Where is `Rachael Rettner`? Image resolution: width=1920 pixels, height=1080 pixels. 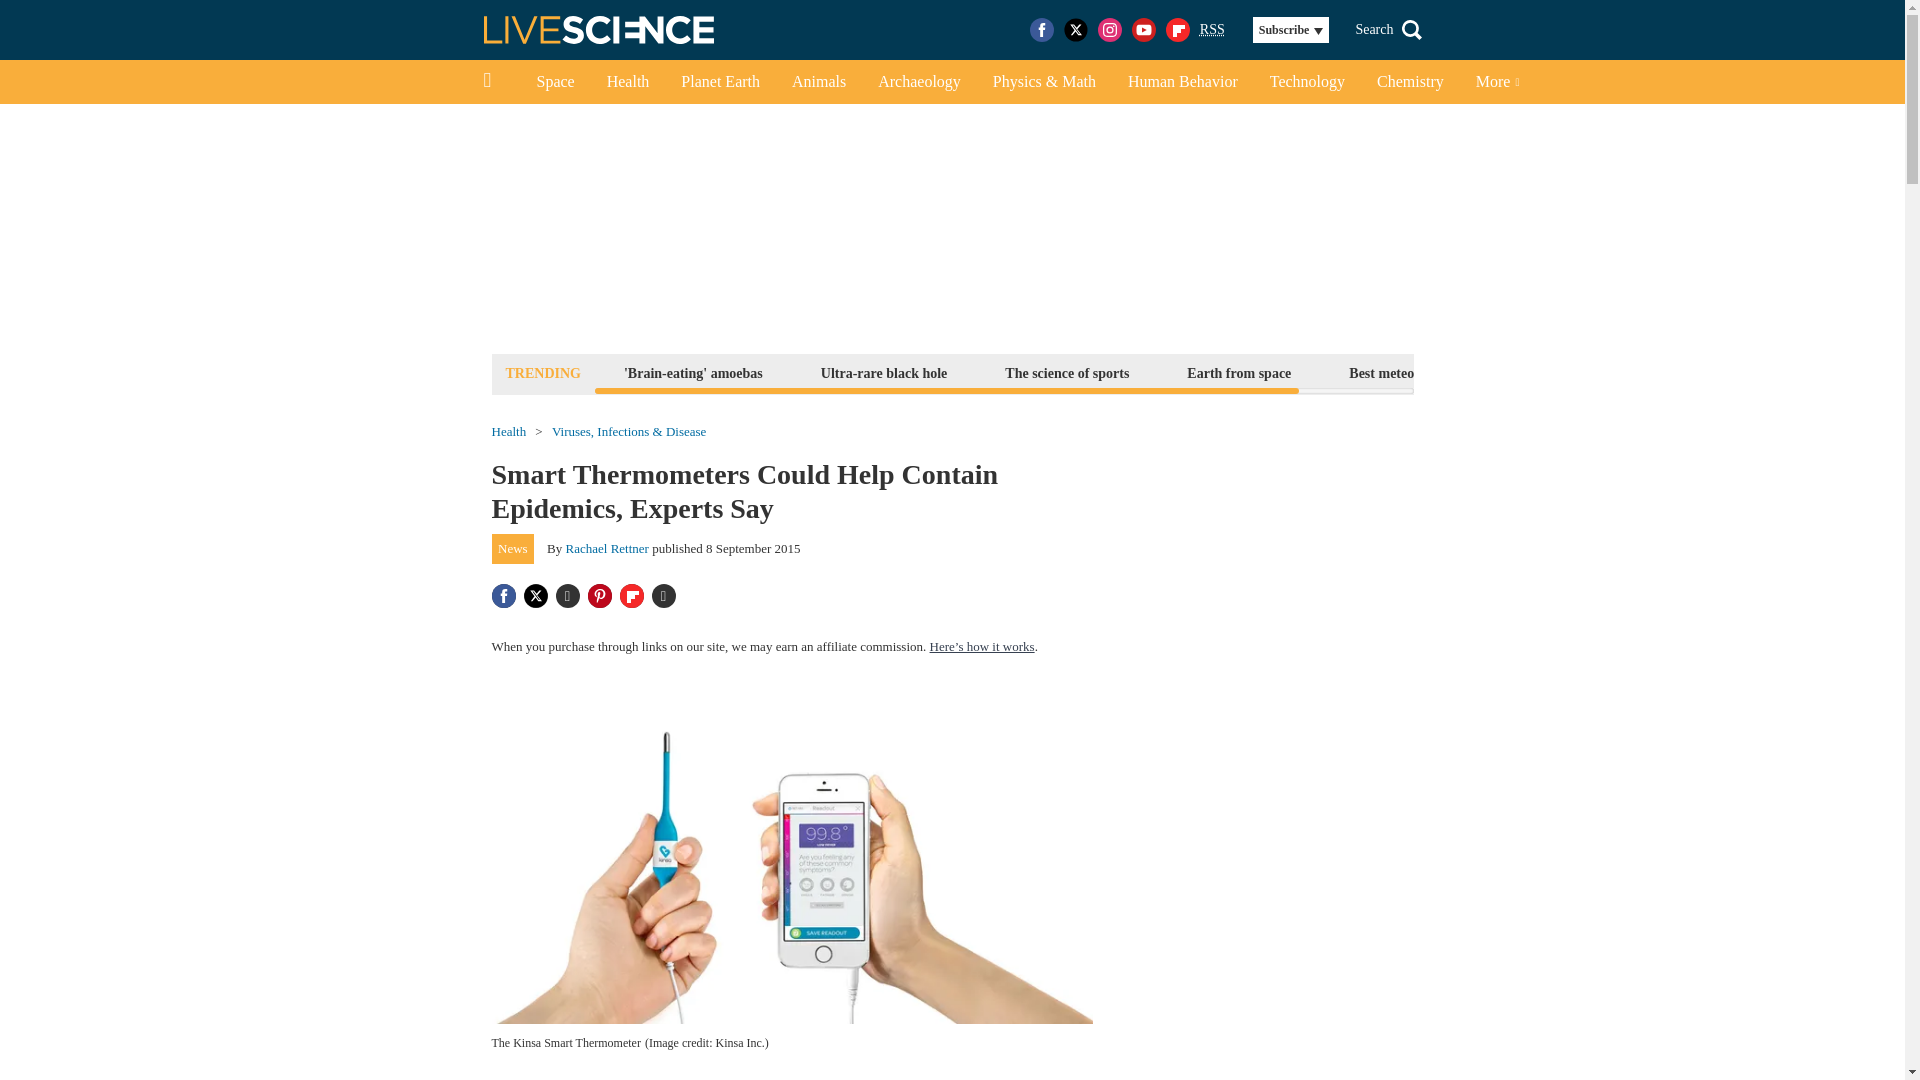
Rachael Rettner is located at coordinates (607, 548).